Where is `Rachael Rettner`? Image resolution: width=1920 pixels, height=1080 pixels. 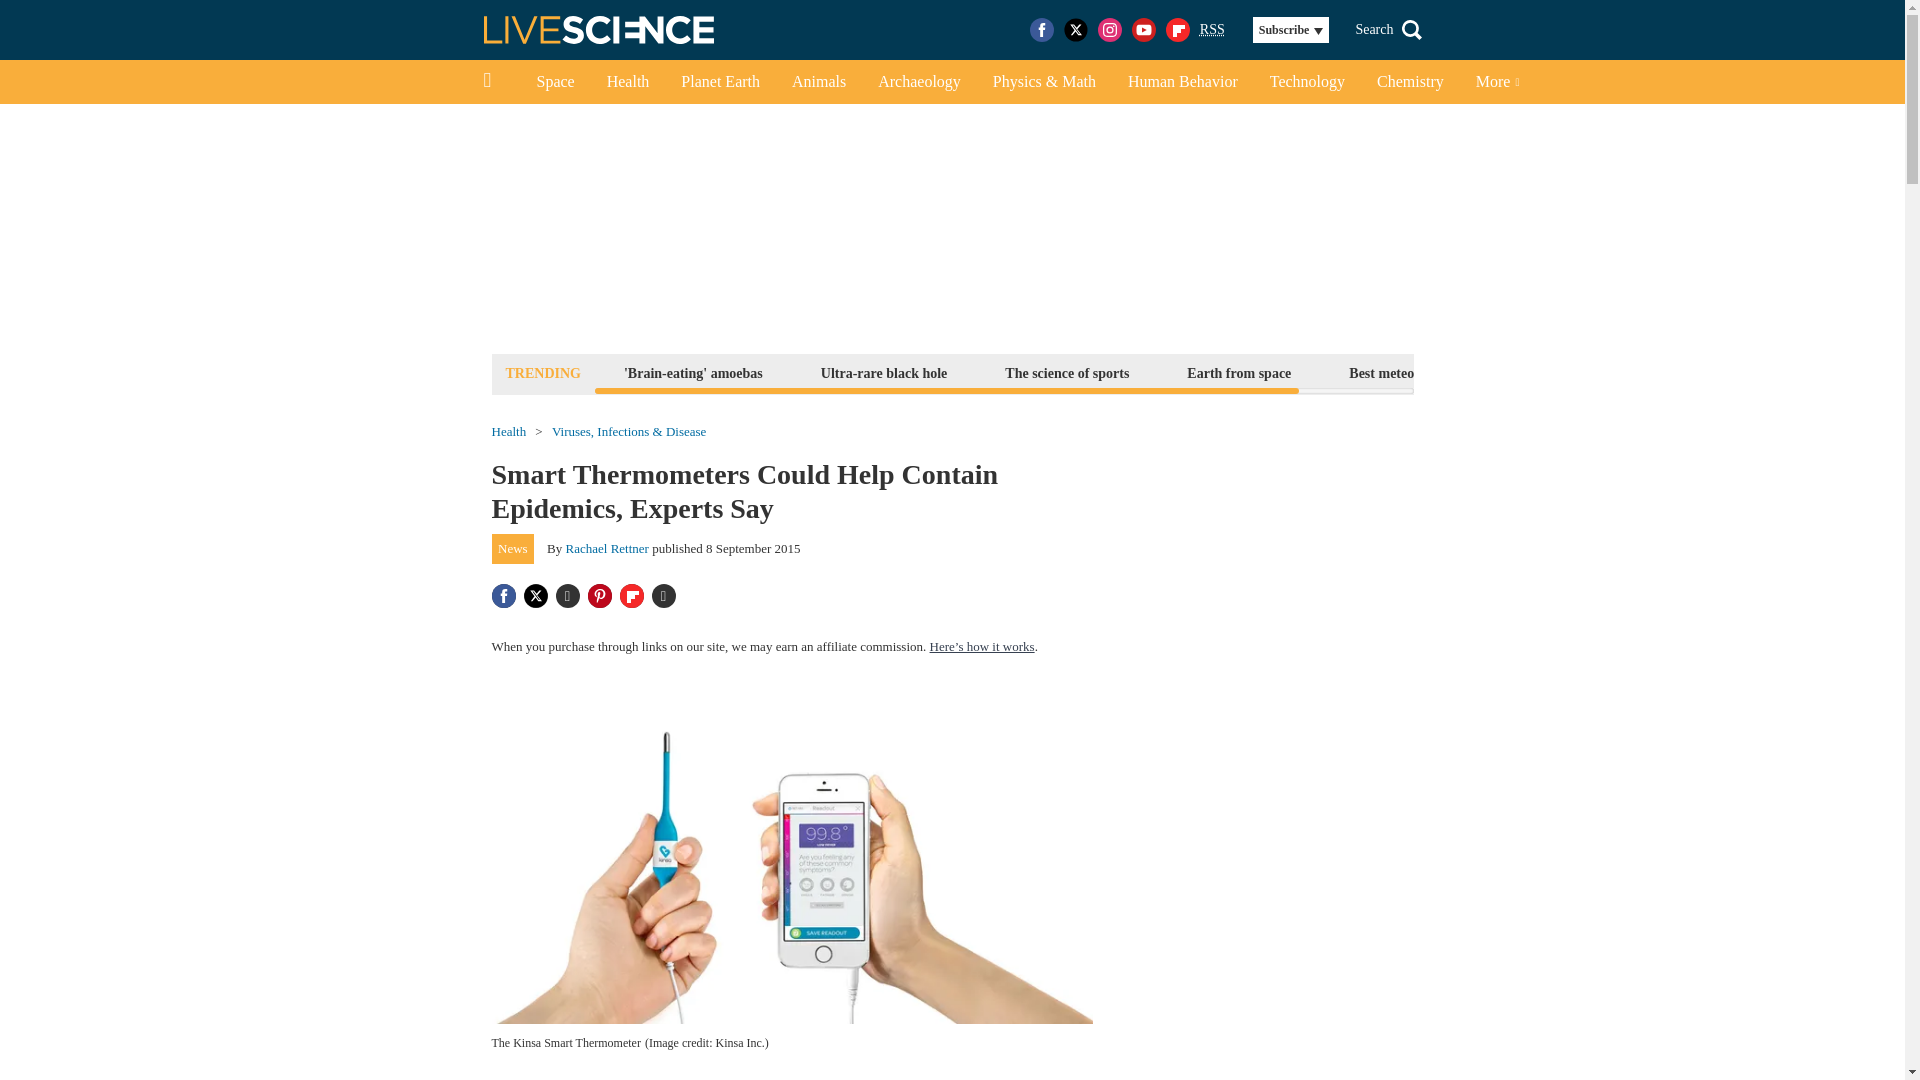
Rachael Rettner is located at coordinates (607, 548).